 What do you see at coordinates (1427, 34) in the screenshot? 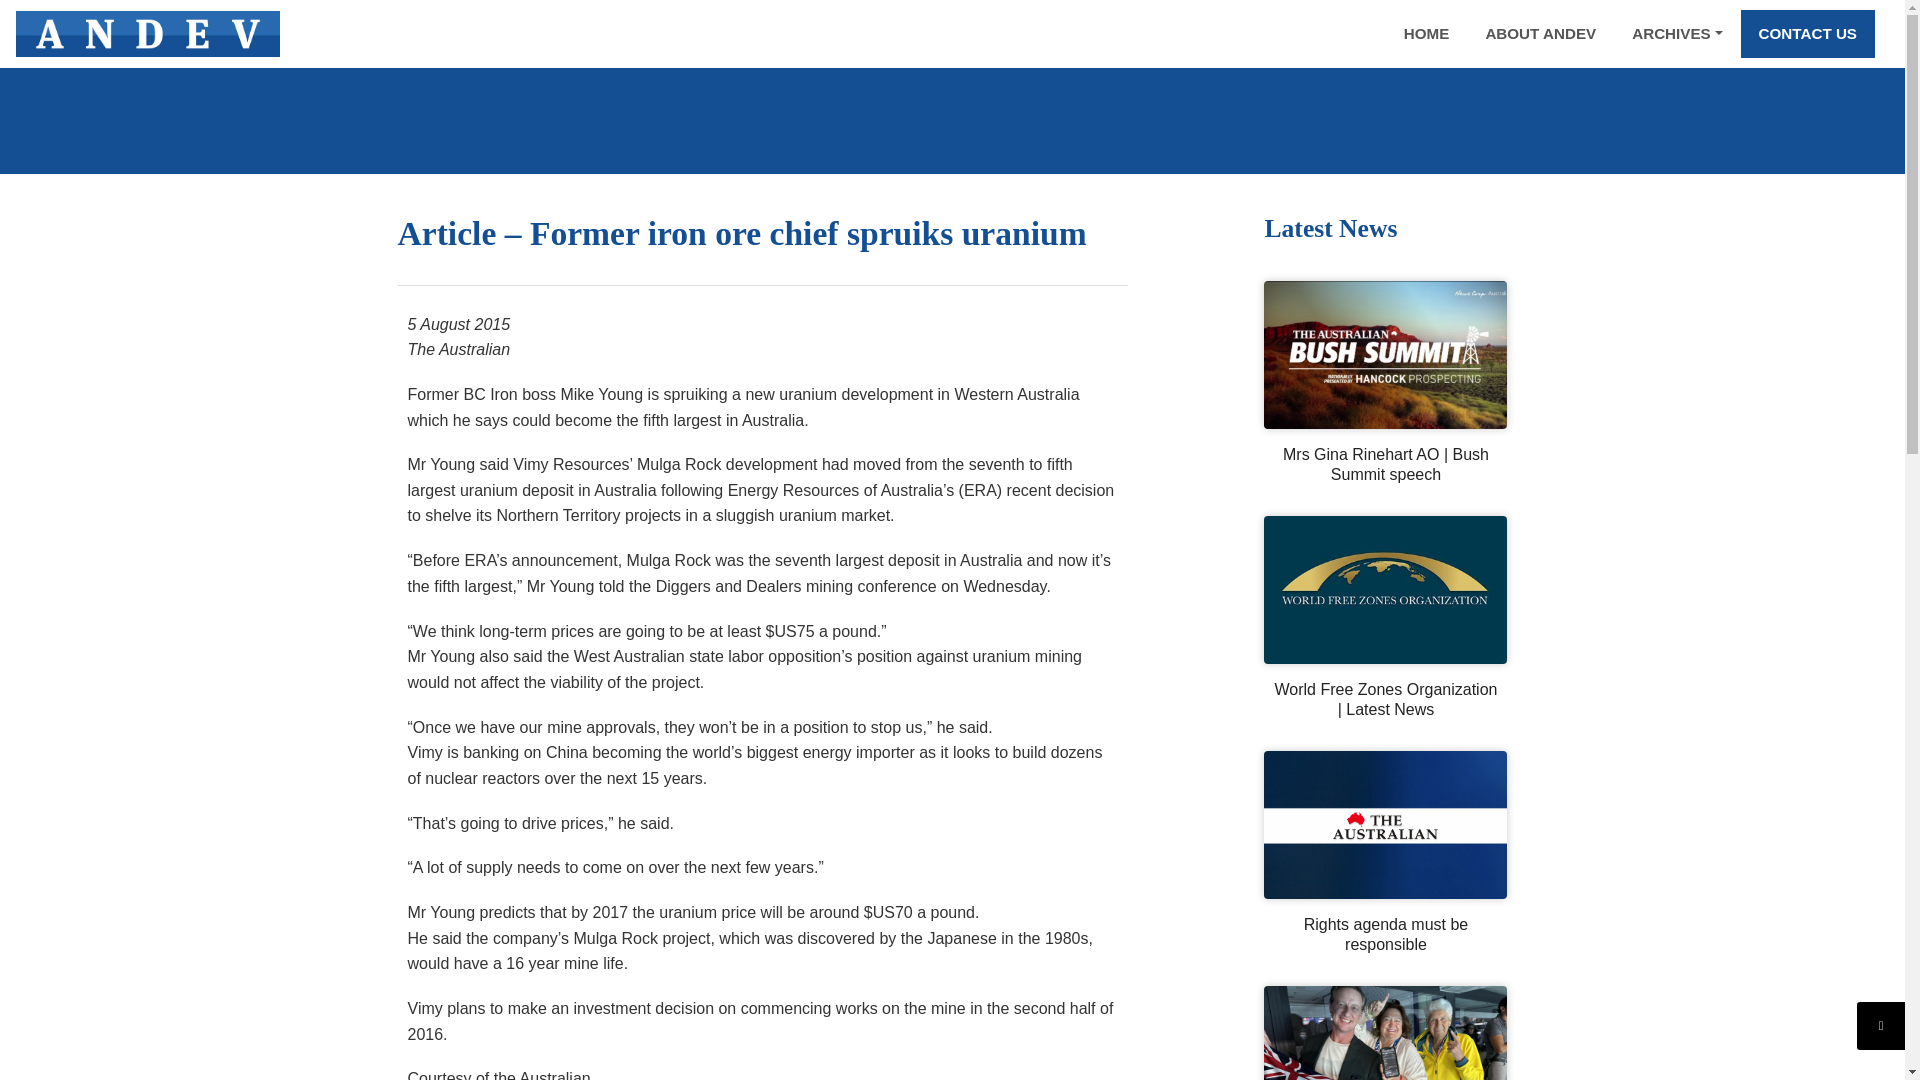
I see `Home` at bounding box center [1427, 34].